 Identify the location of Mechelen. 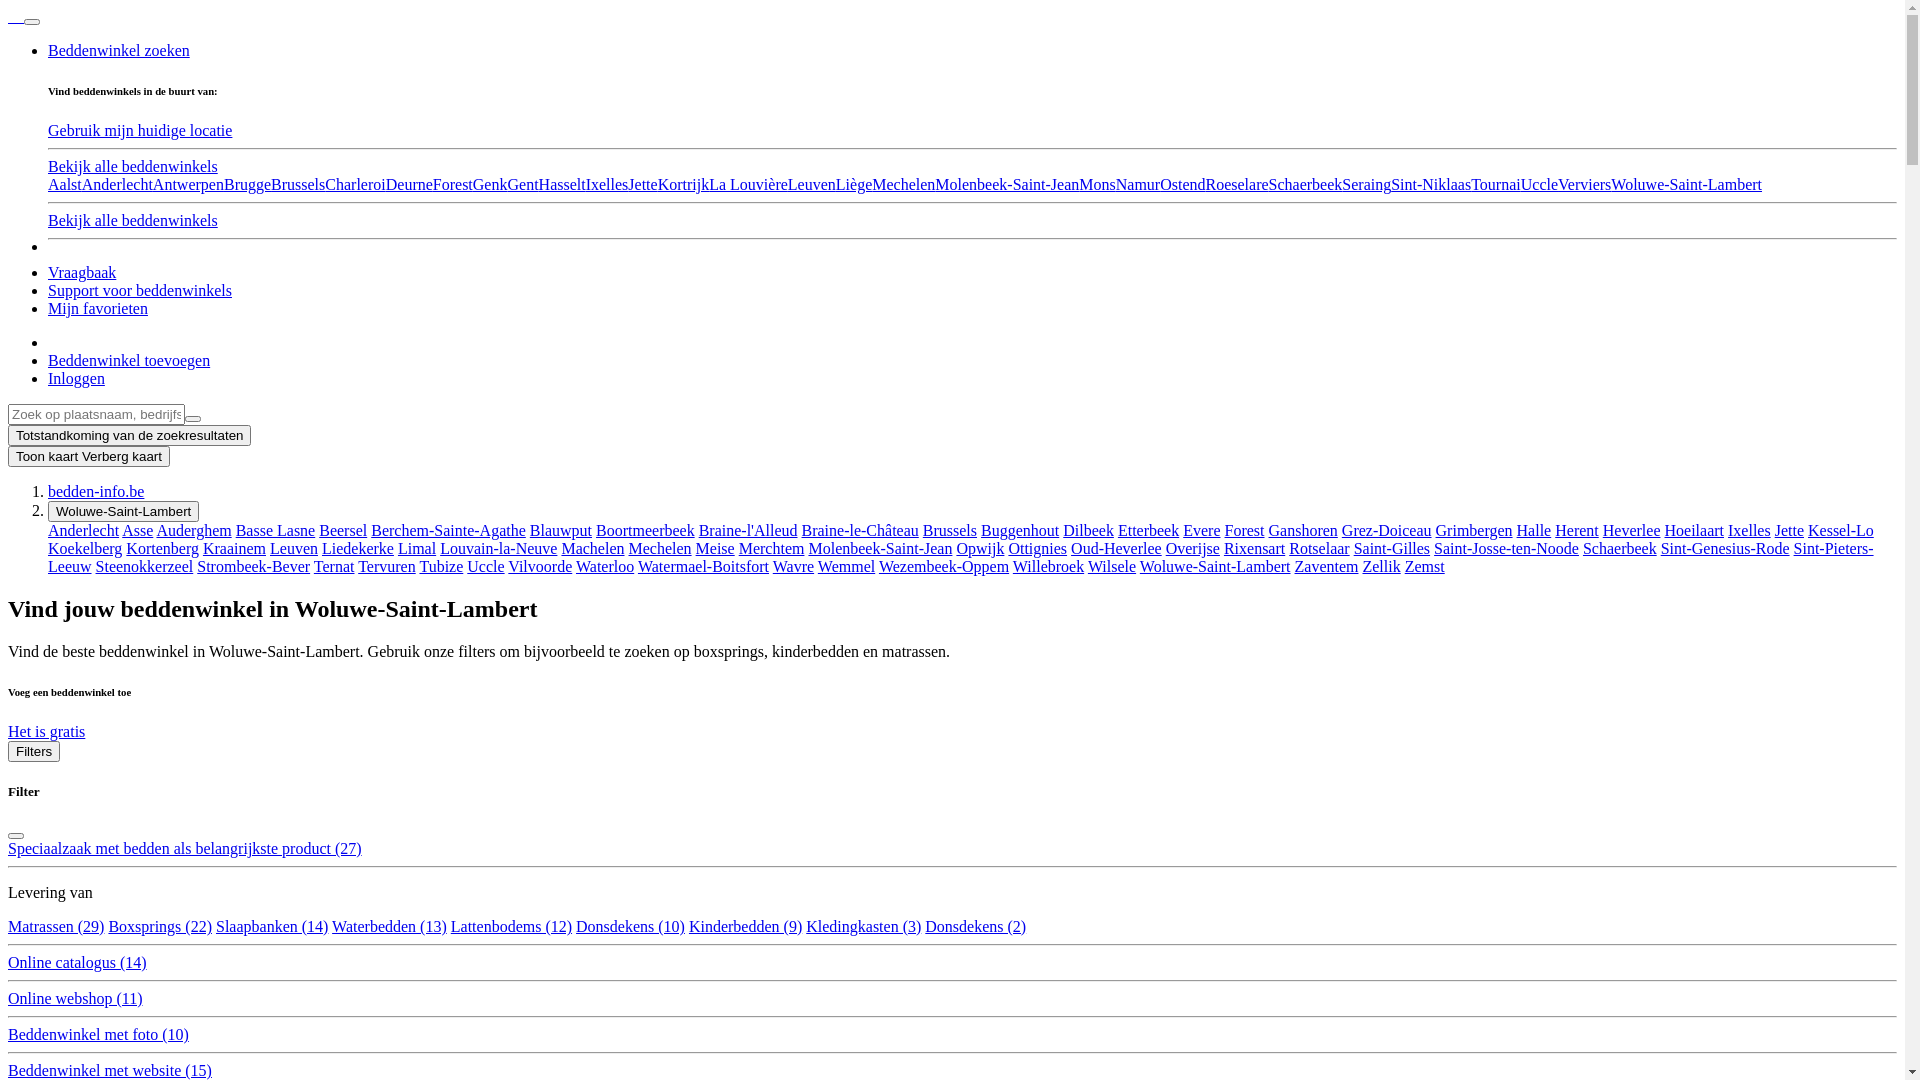
(660, 548).